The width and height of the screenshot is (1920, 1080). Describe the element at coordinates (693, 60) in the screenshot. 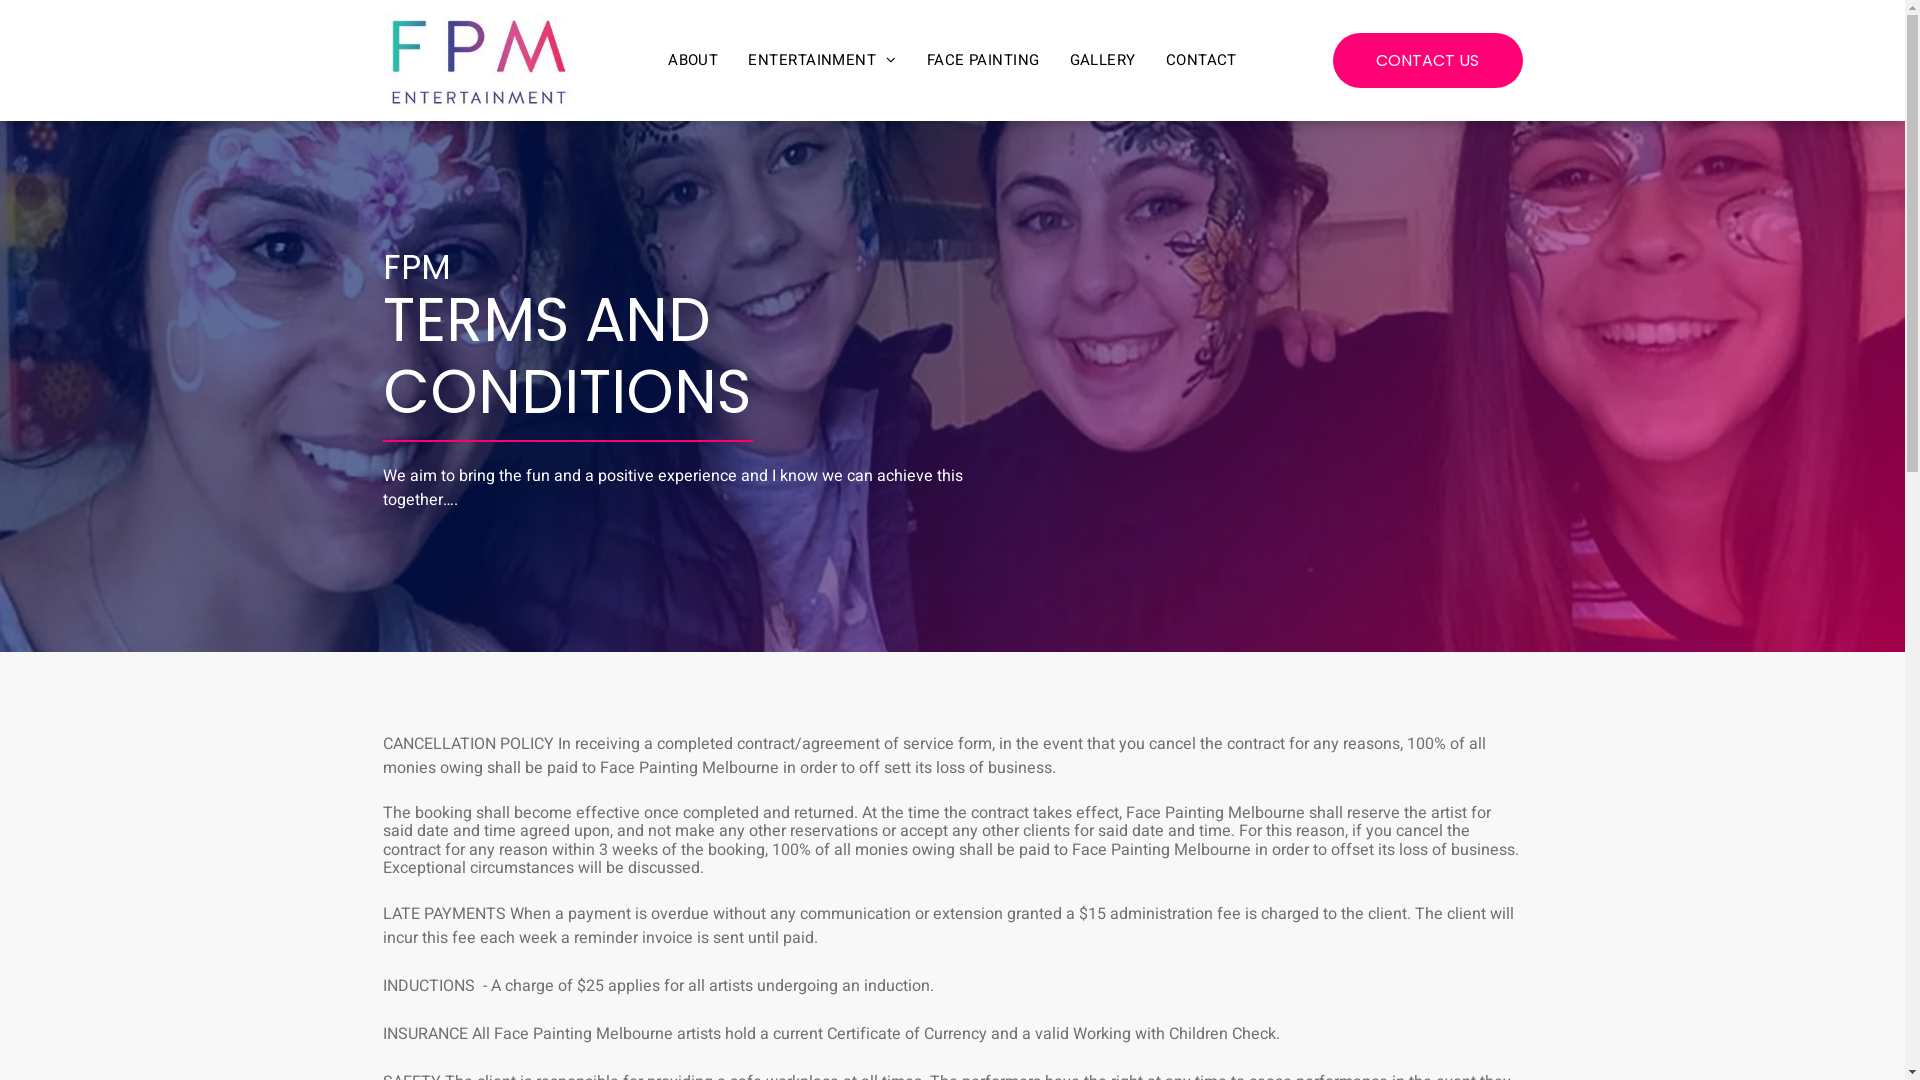

I see `ABOUT` at that location.